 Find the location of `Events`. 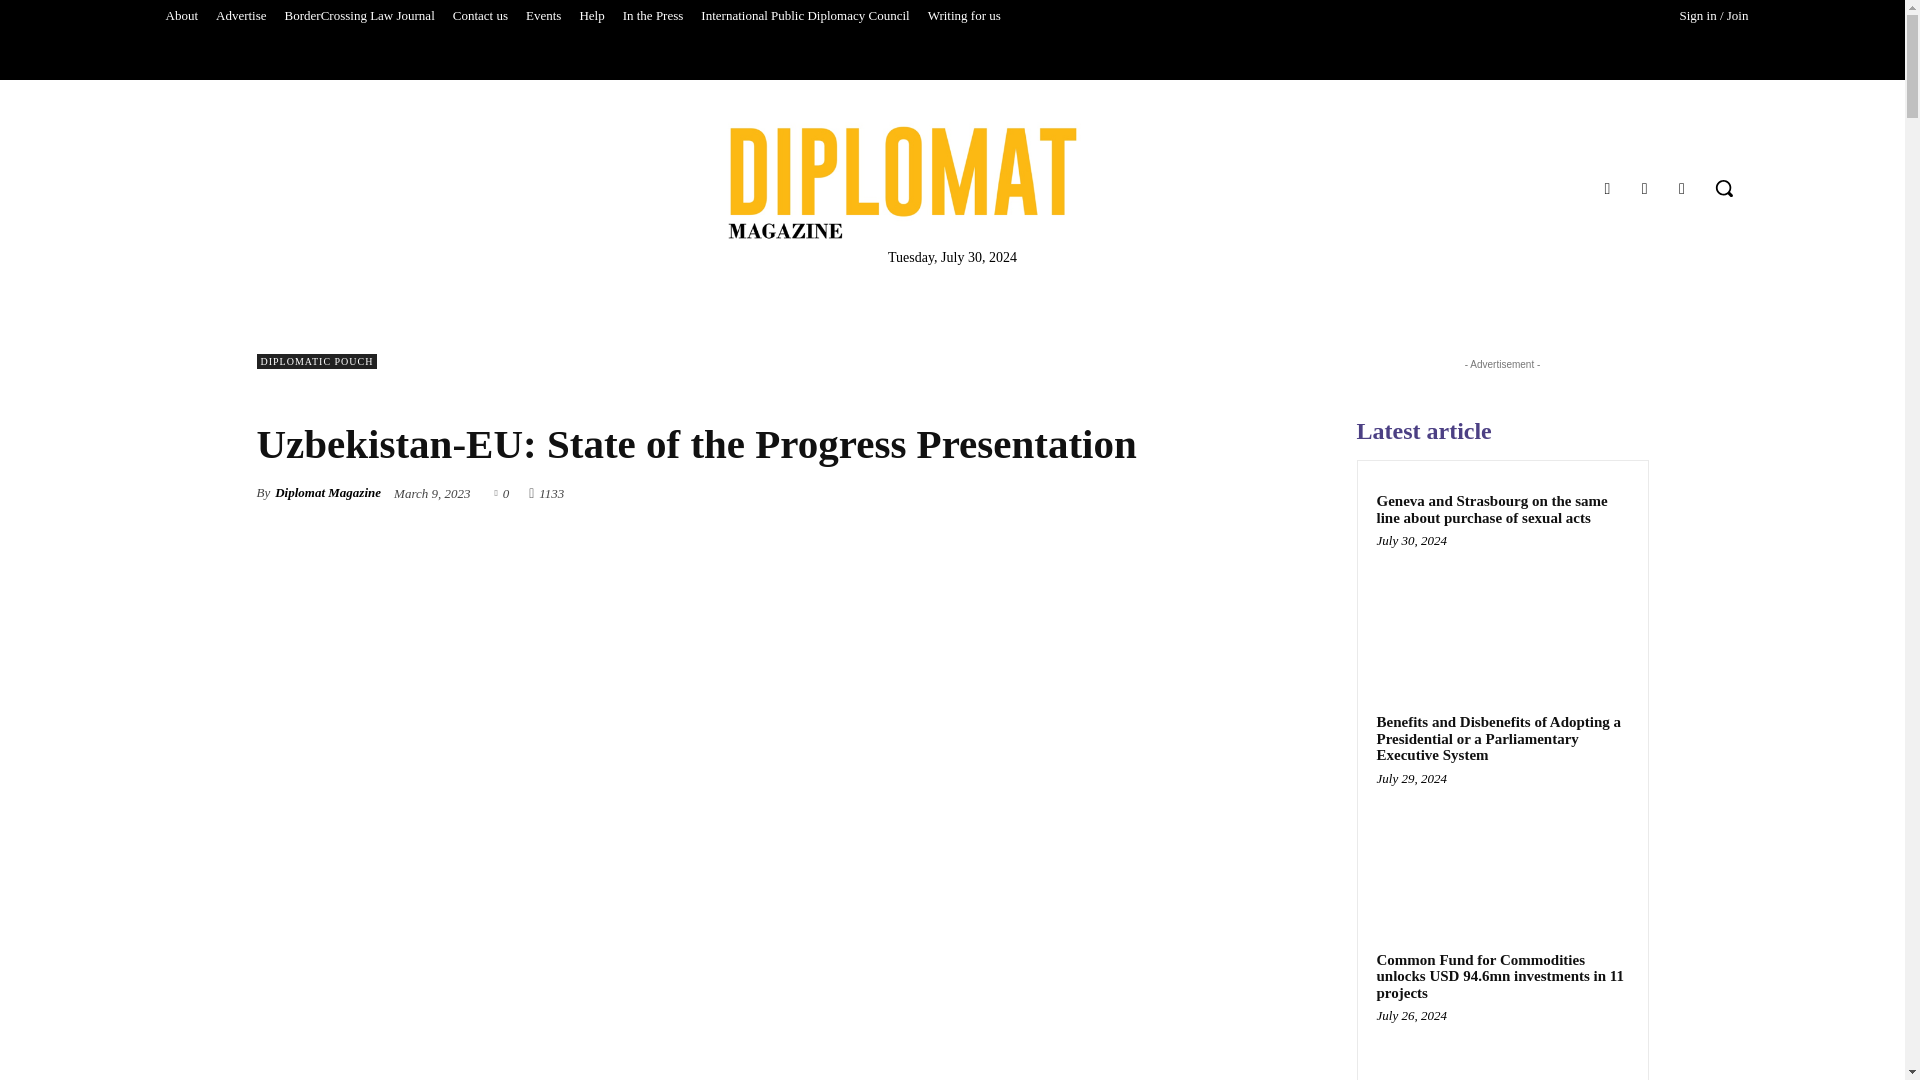

Events is located at coordinates (543, 16).